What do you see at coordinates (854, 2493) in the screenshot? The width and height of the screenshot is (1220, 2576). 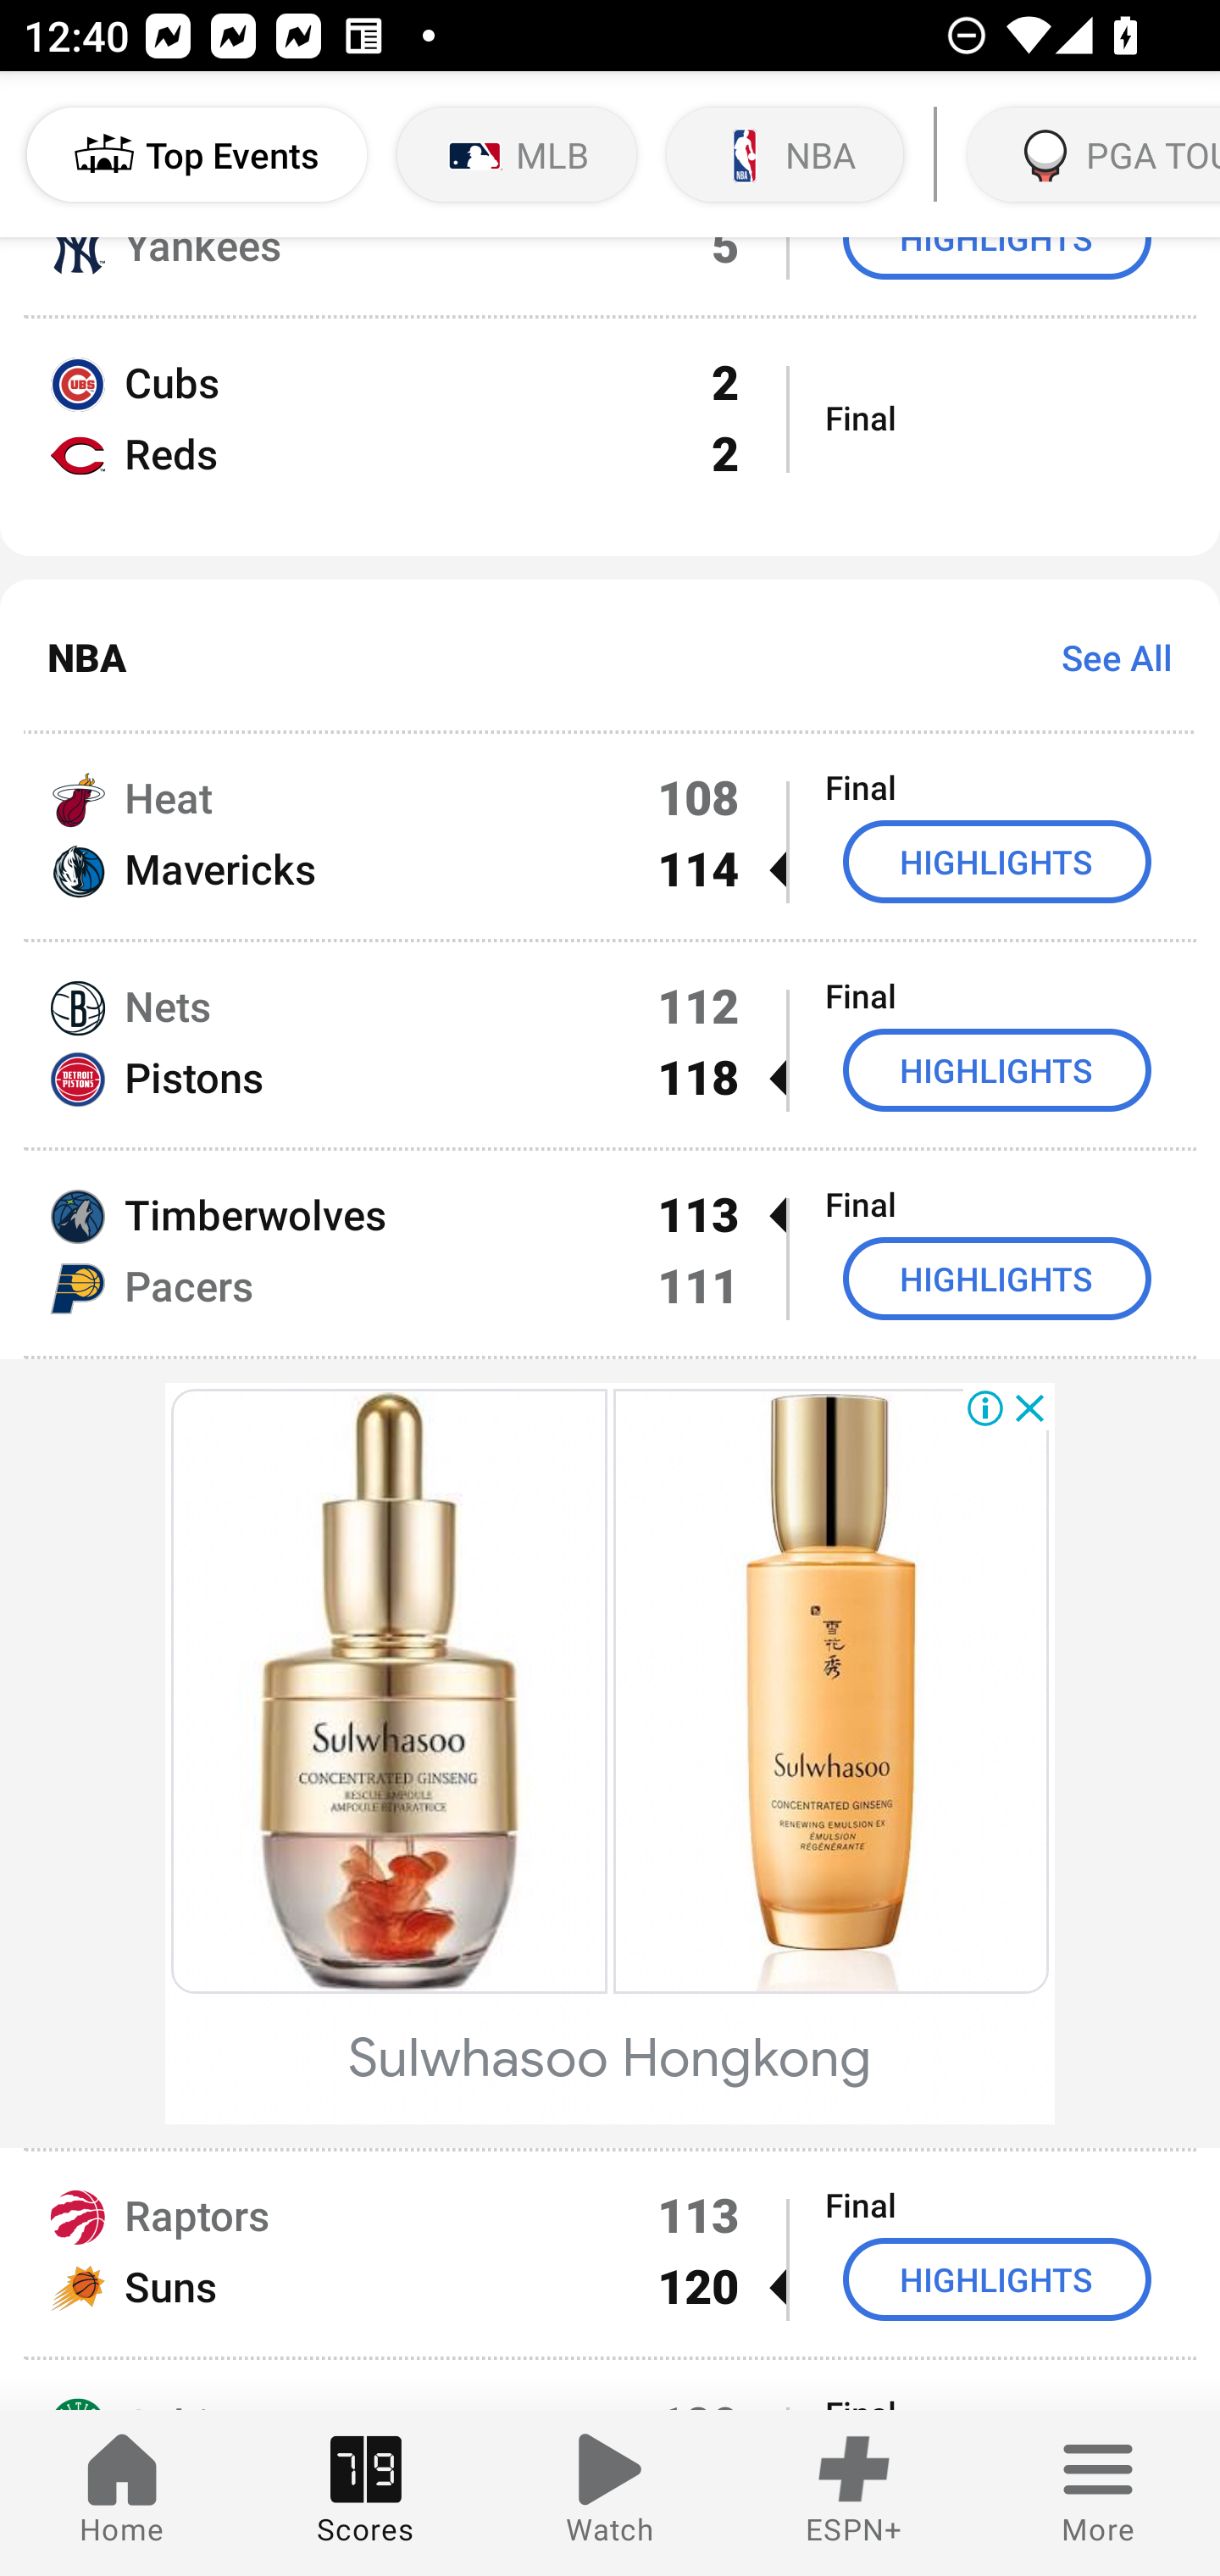 I see `ESPN+` at bounding box center [854, 2493].